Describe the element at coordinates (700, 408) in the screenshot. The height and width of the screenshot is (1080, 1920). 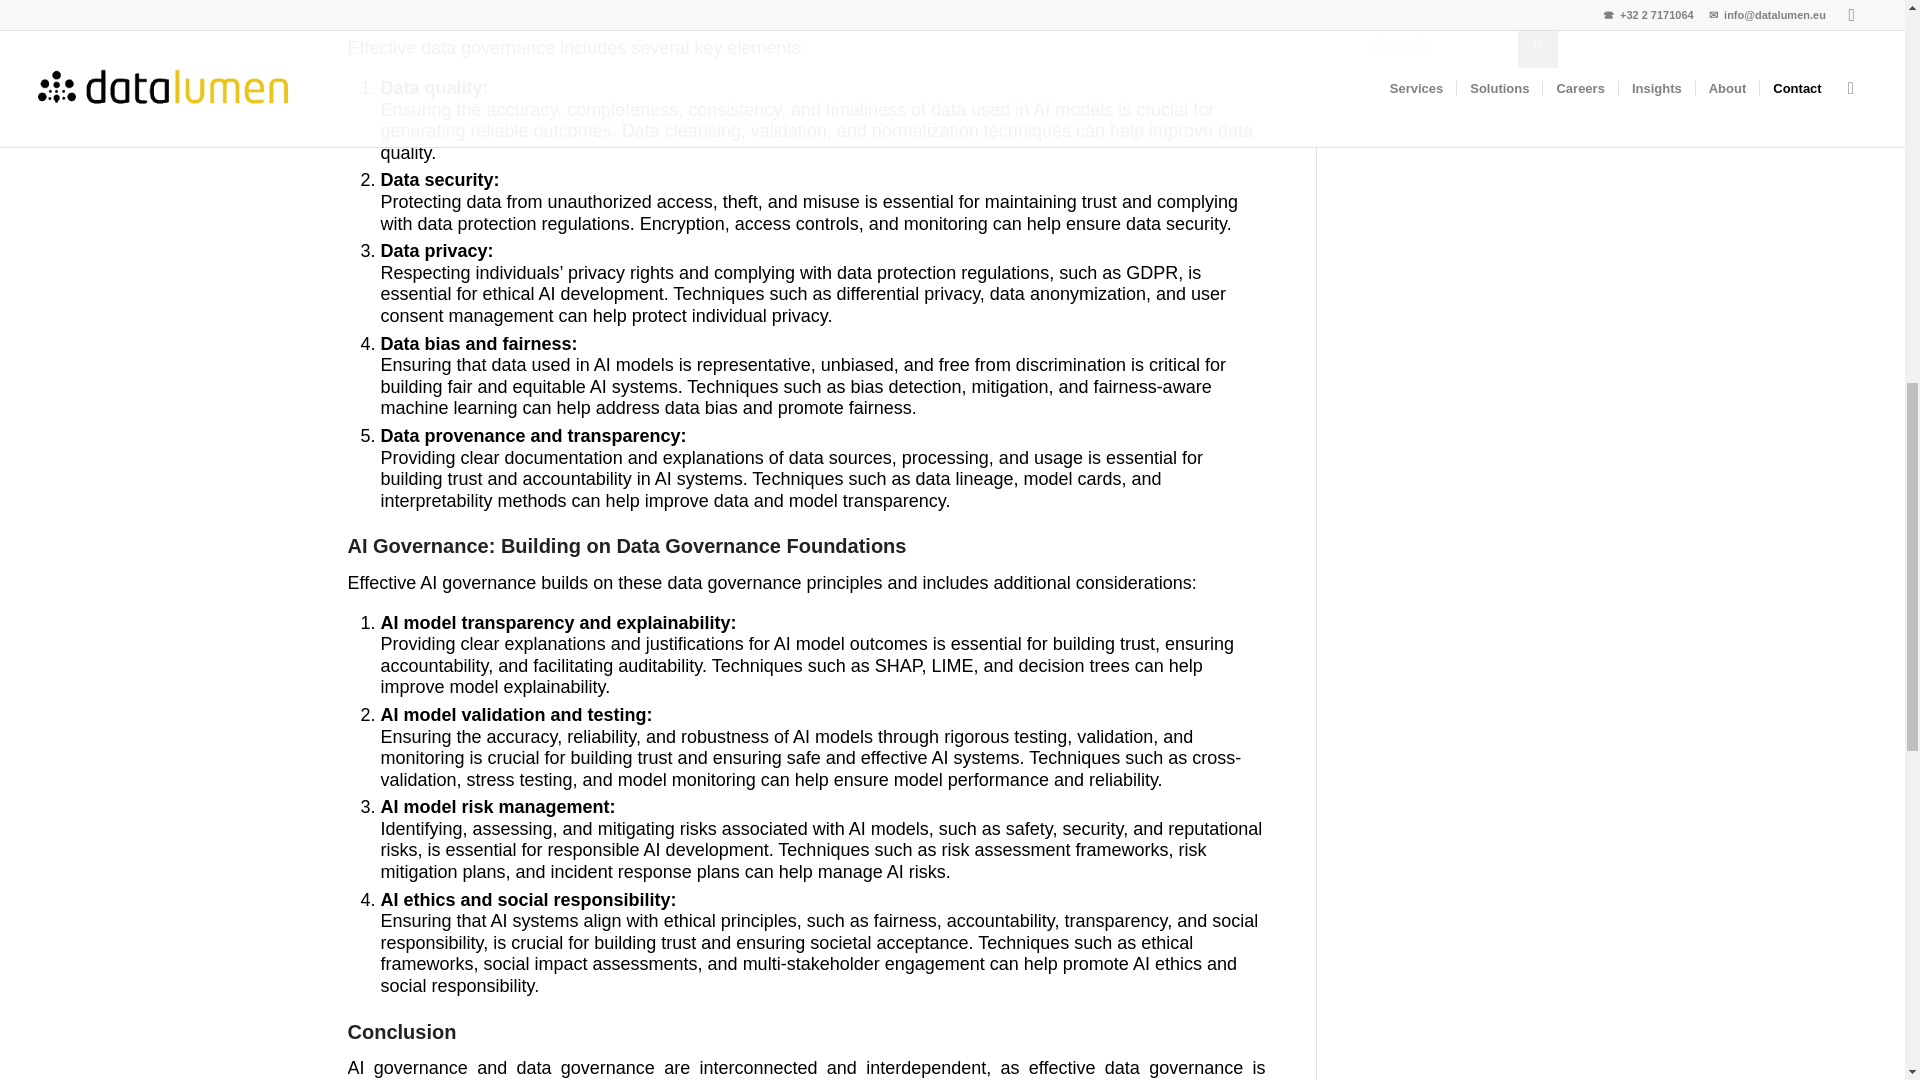
I see `data bias` at that location.